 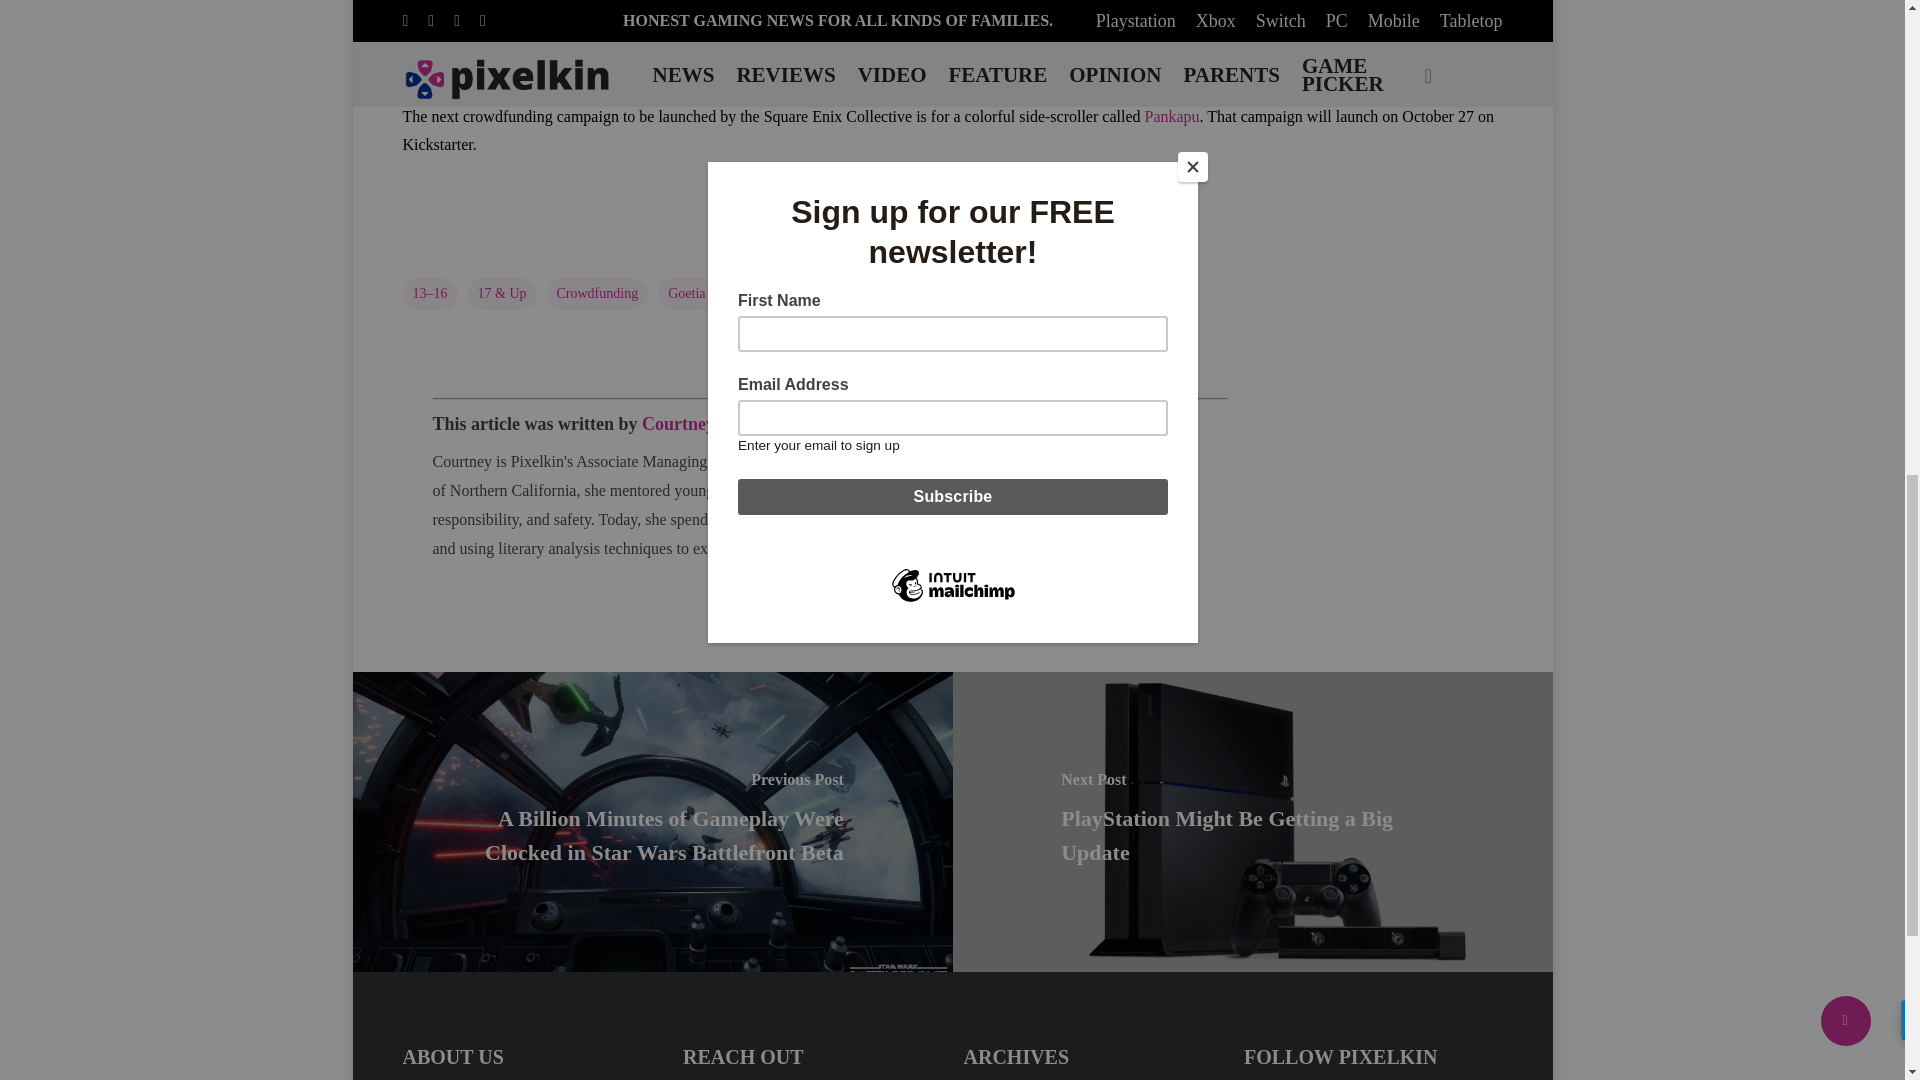 I want to click on Mac, so click(x=748, y=293).